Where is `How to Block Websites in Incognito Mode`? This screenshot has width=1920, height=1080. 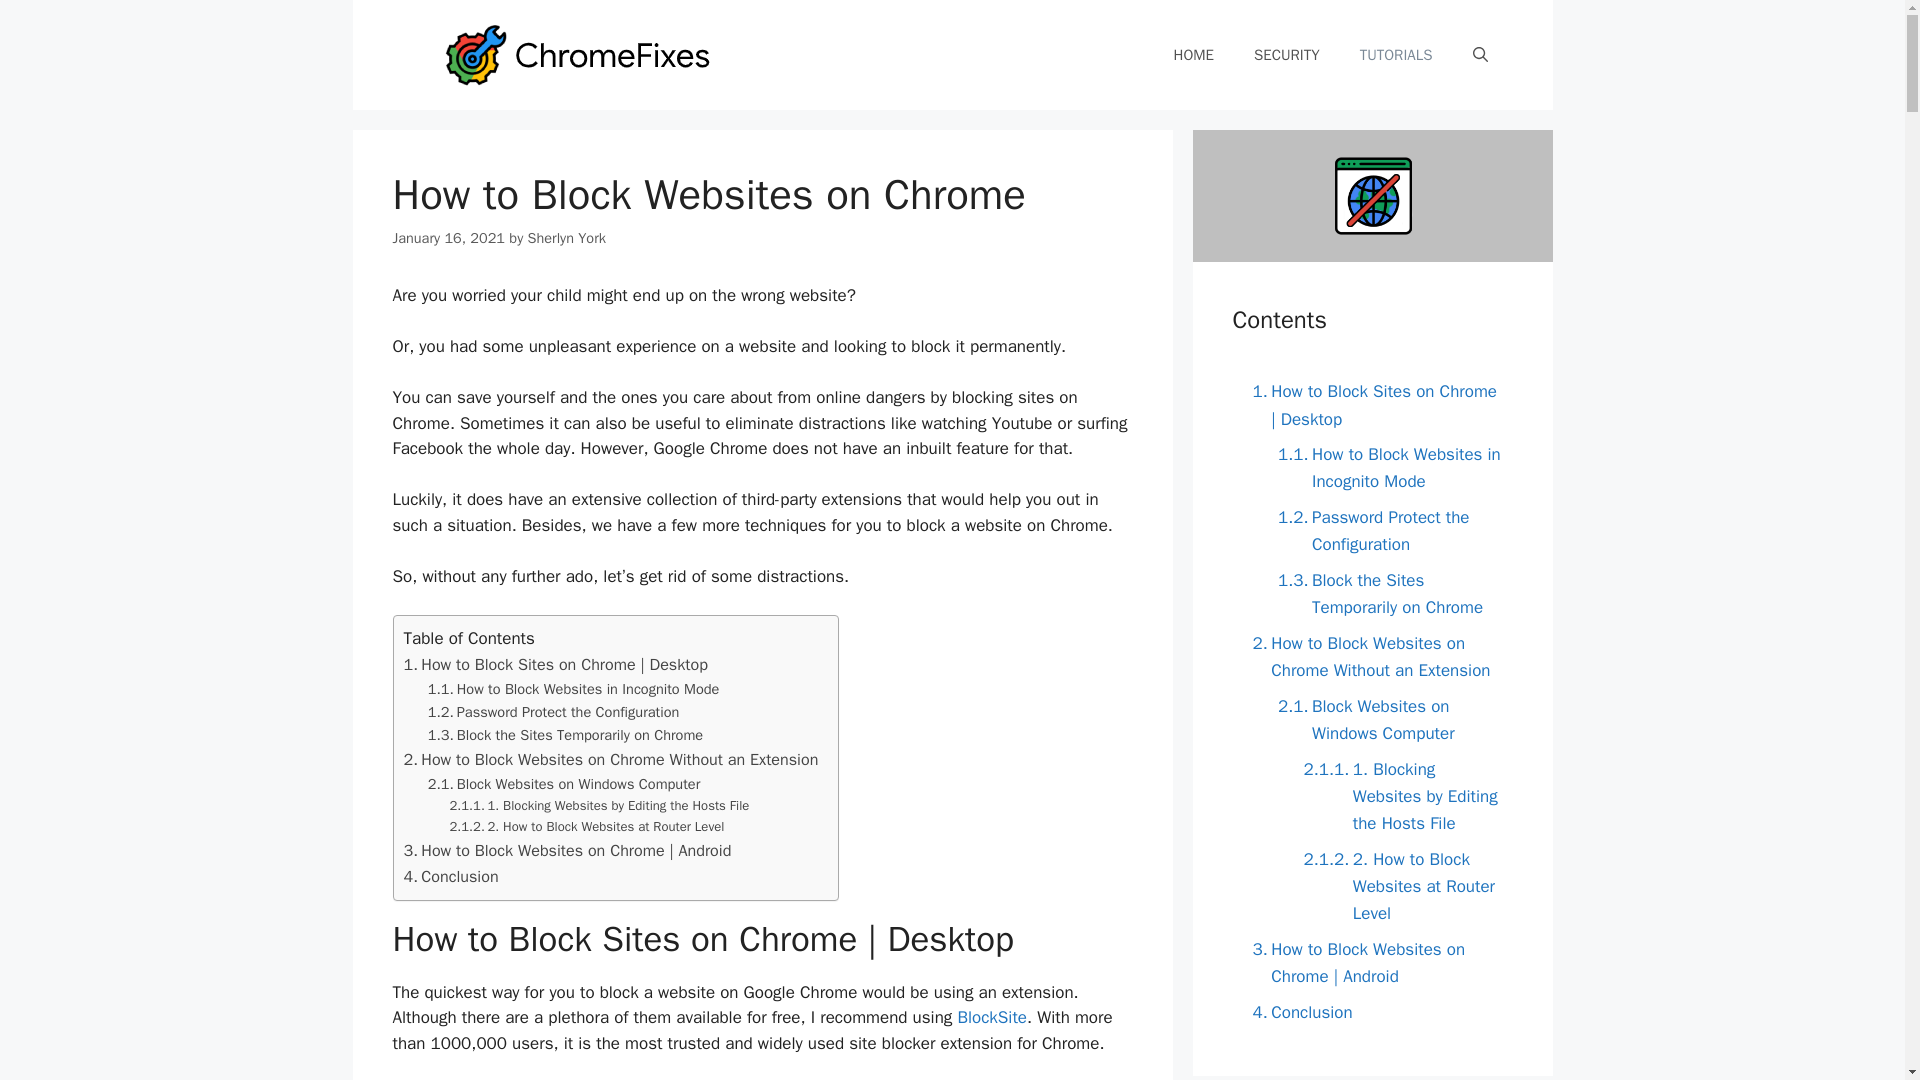
How to Block Websites in Incognito Mode is located at coordinates (1385, 467).